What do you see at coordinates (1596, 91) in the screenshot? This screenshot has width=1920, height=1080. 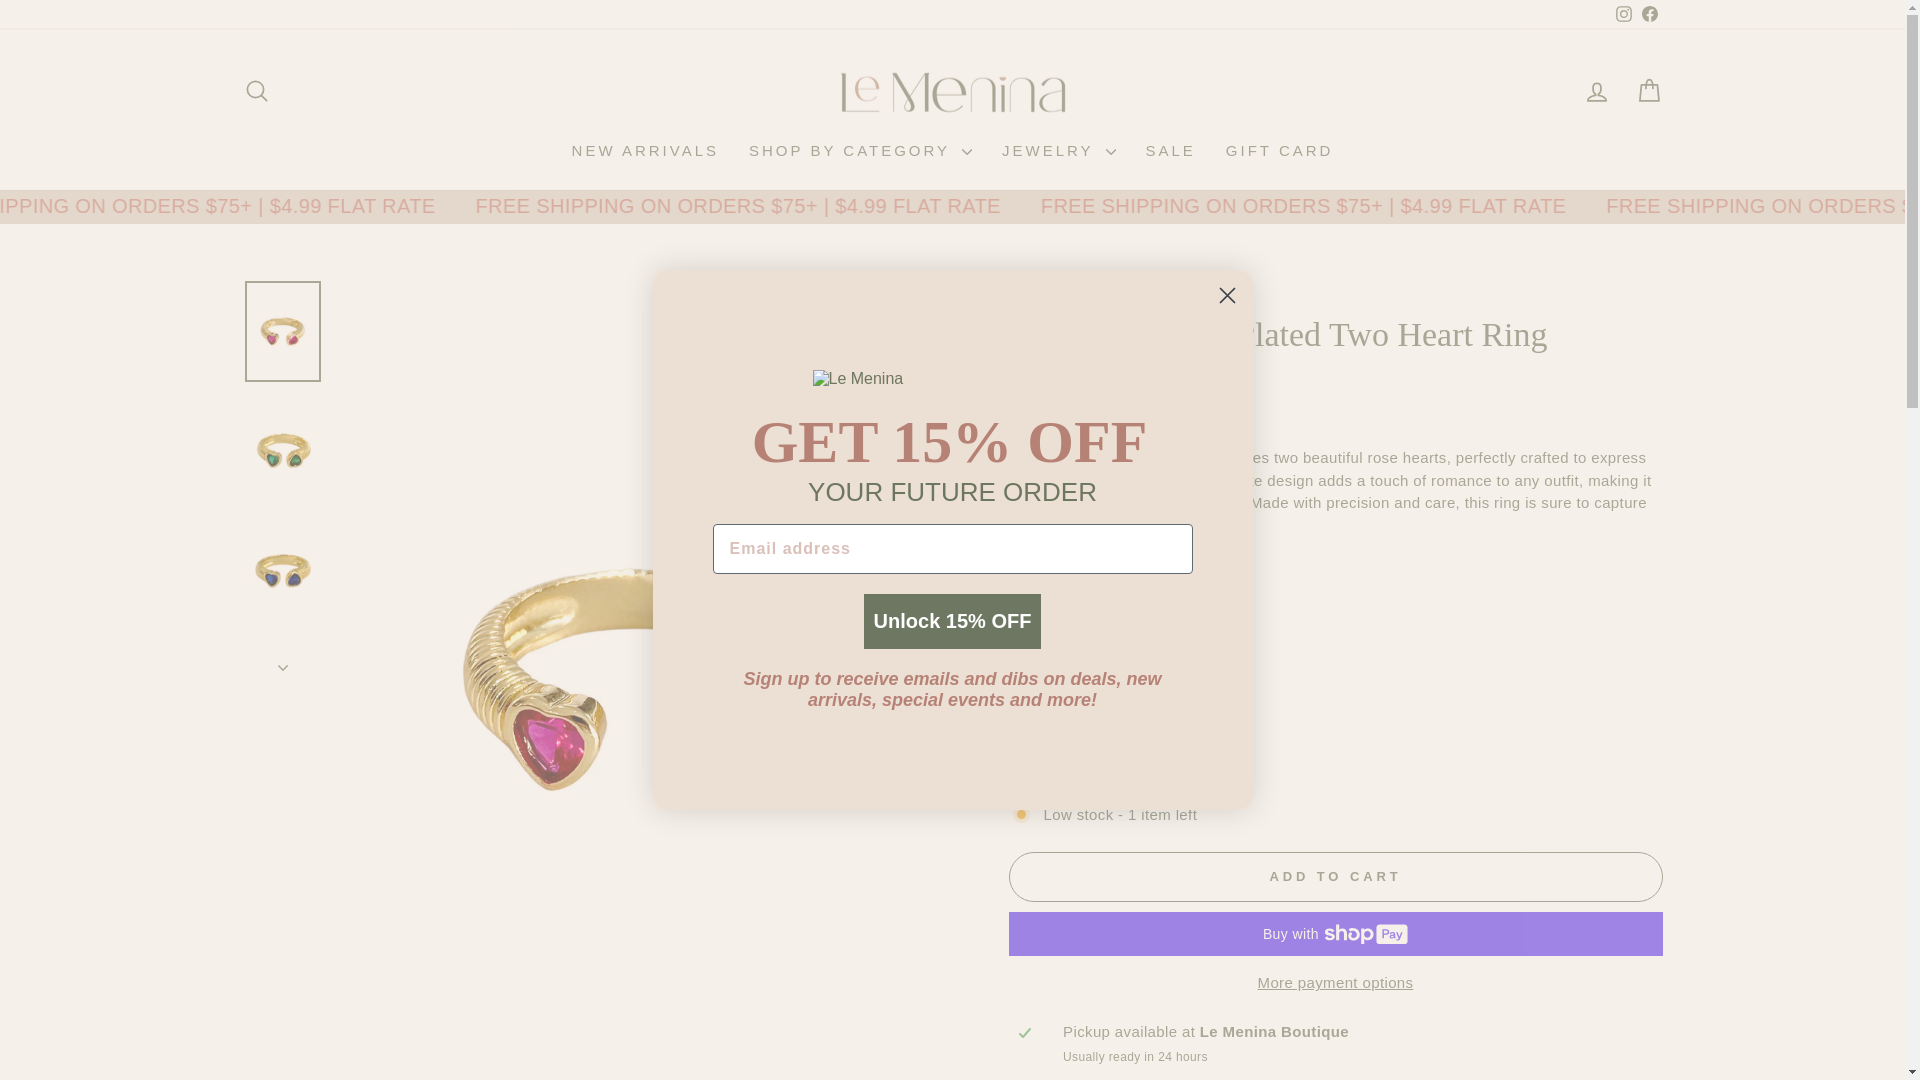 I see `CART` at bounding box center [1596, 91].